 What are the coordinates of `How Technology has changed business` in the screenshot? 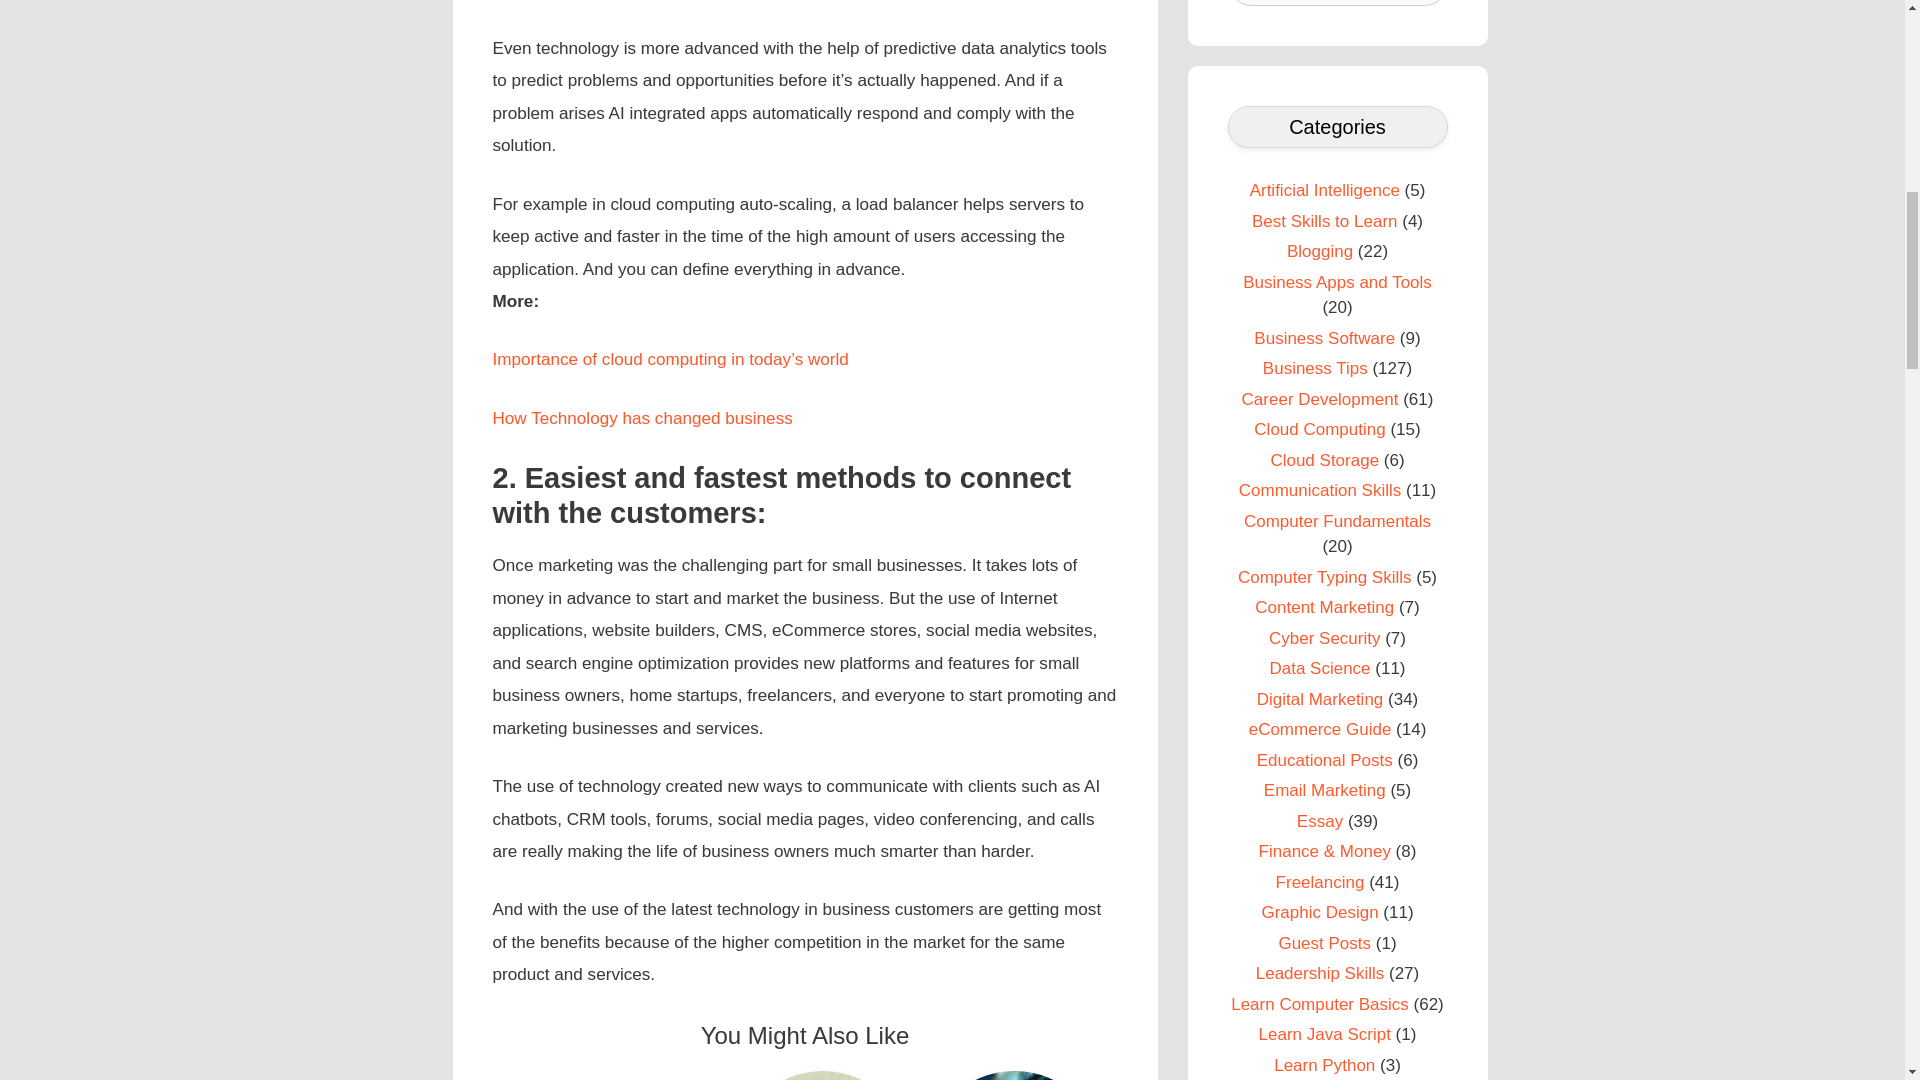 It's located at (641, 418).